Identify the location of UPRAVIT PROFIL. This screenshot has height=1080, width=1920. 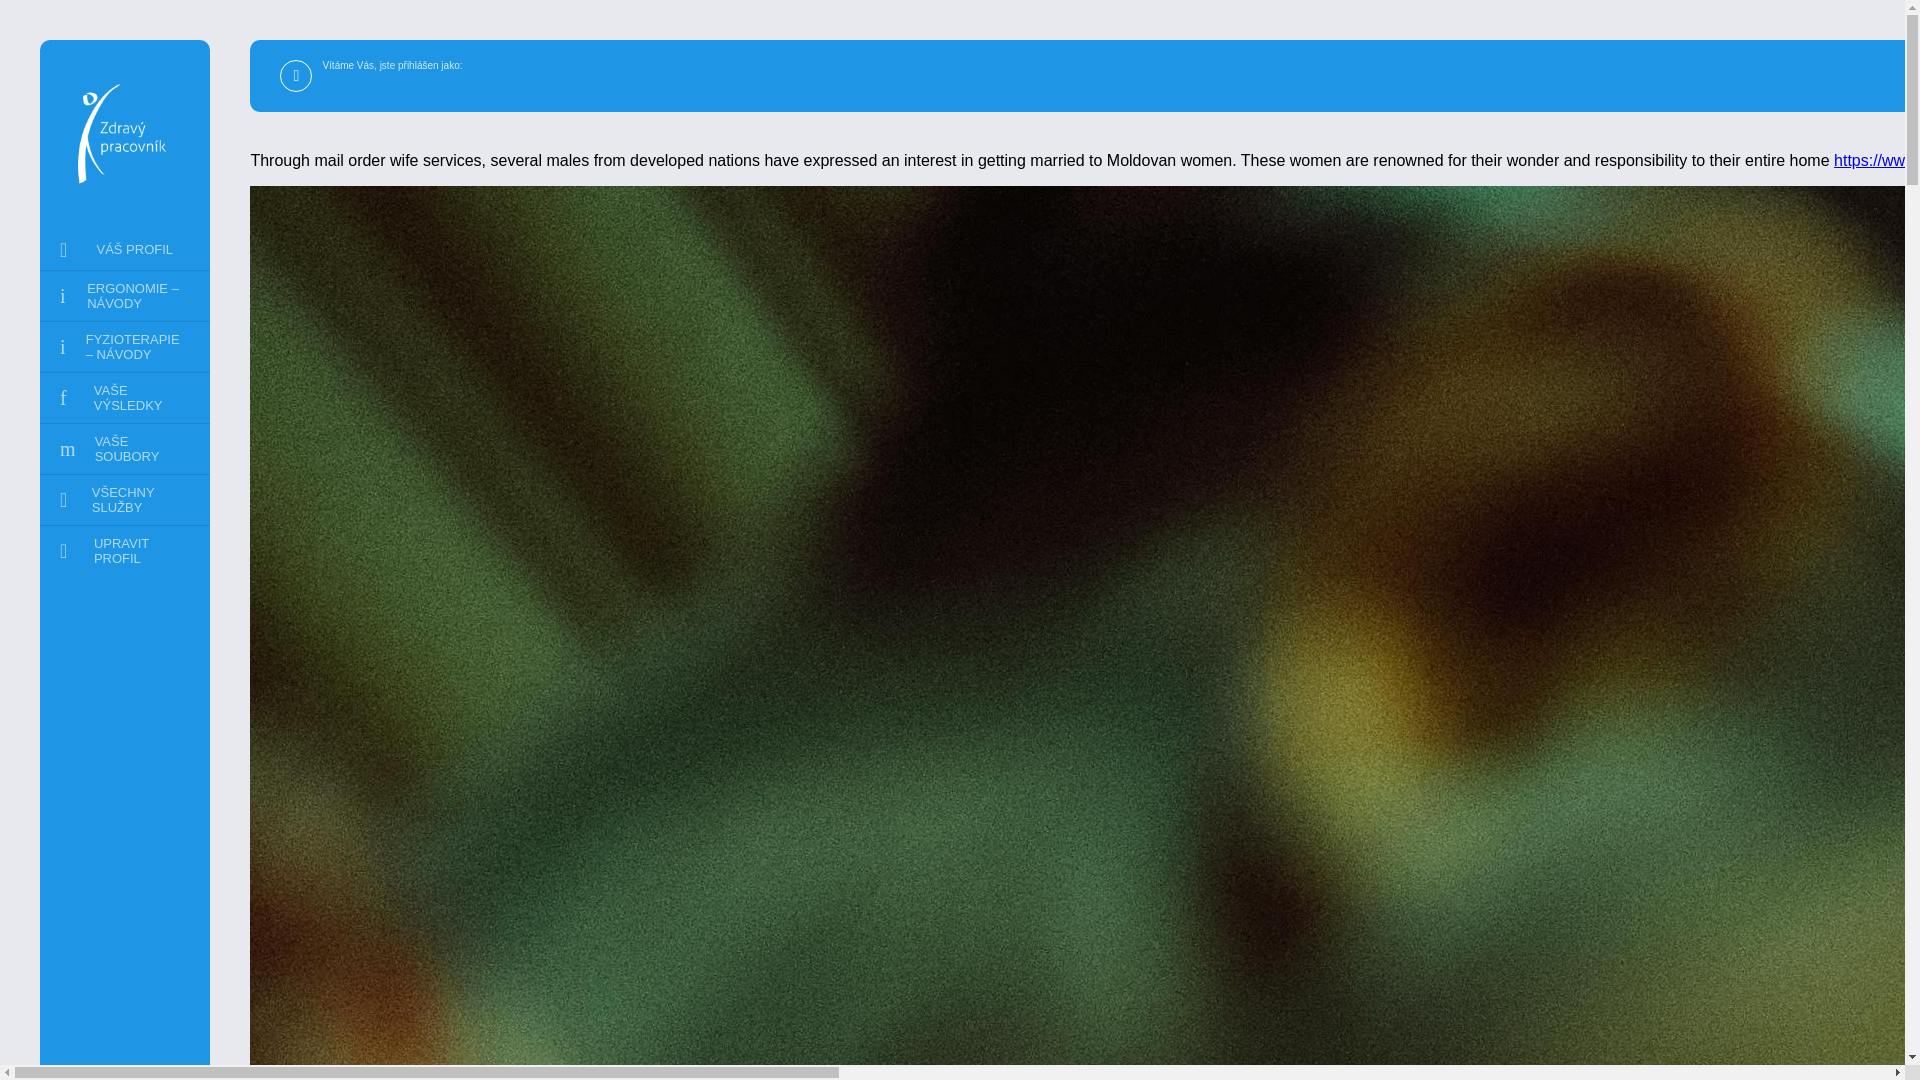
(124, 550).